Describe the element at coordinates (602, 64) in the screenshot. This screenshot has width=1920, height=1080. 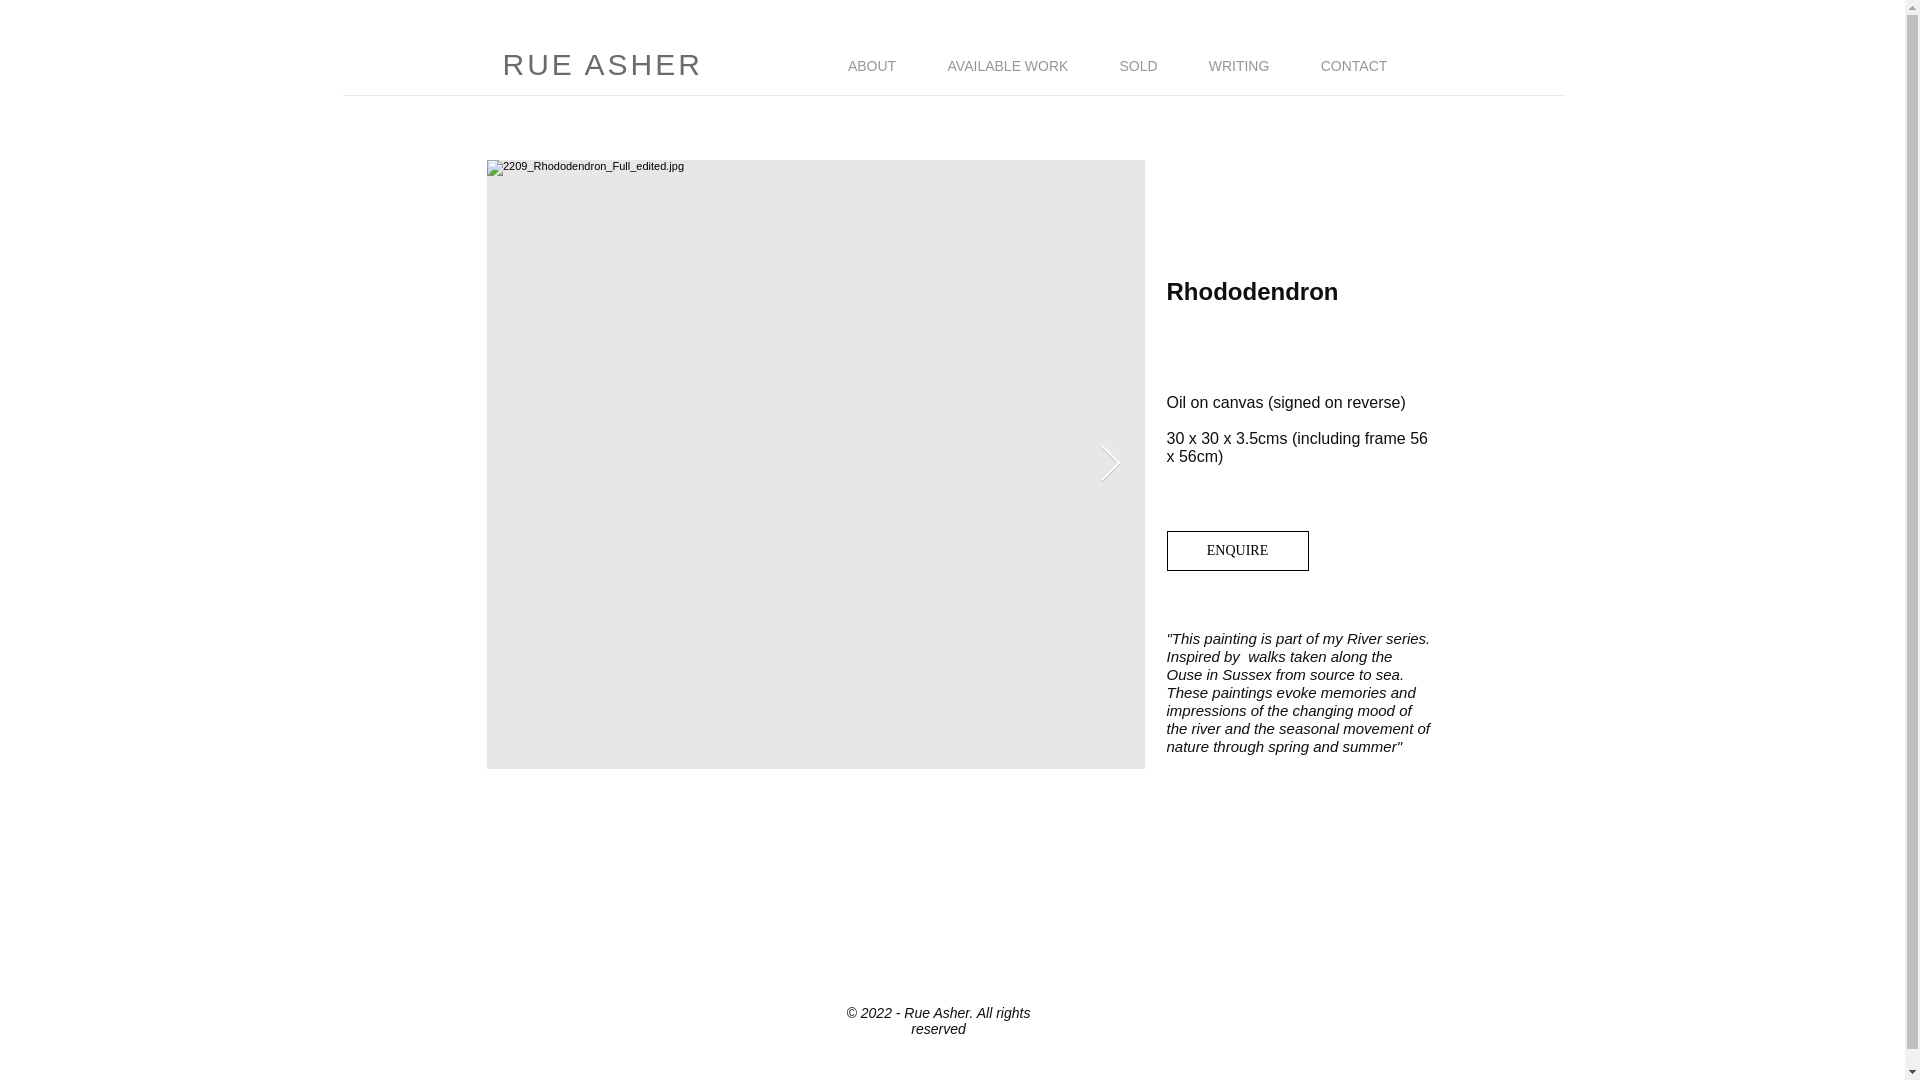
I see `RUE ASHER` at that location.